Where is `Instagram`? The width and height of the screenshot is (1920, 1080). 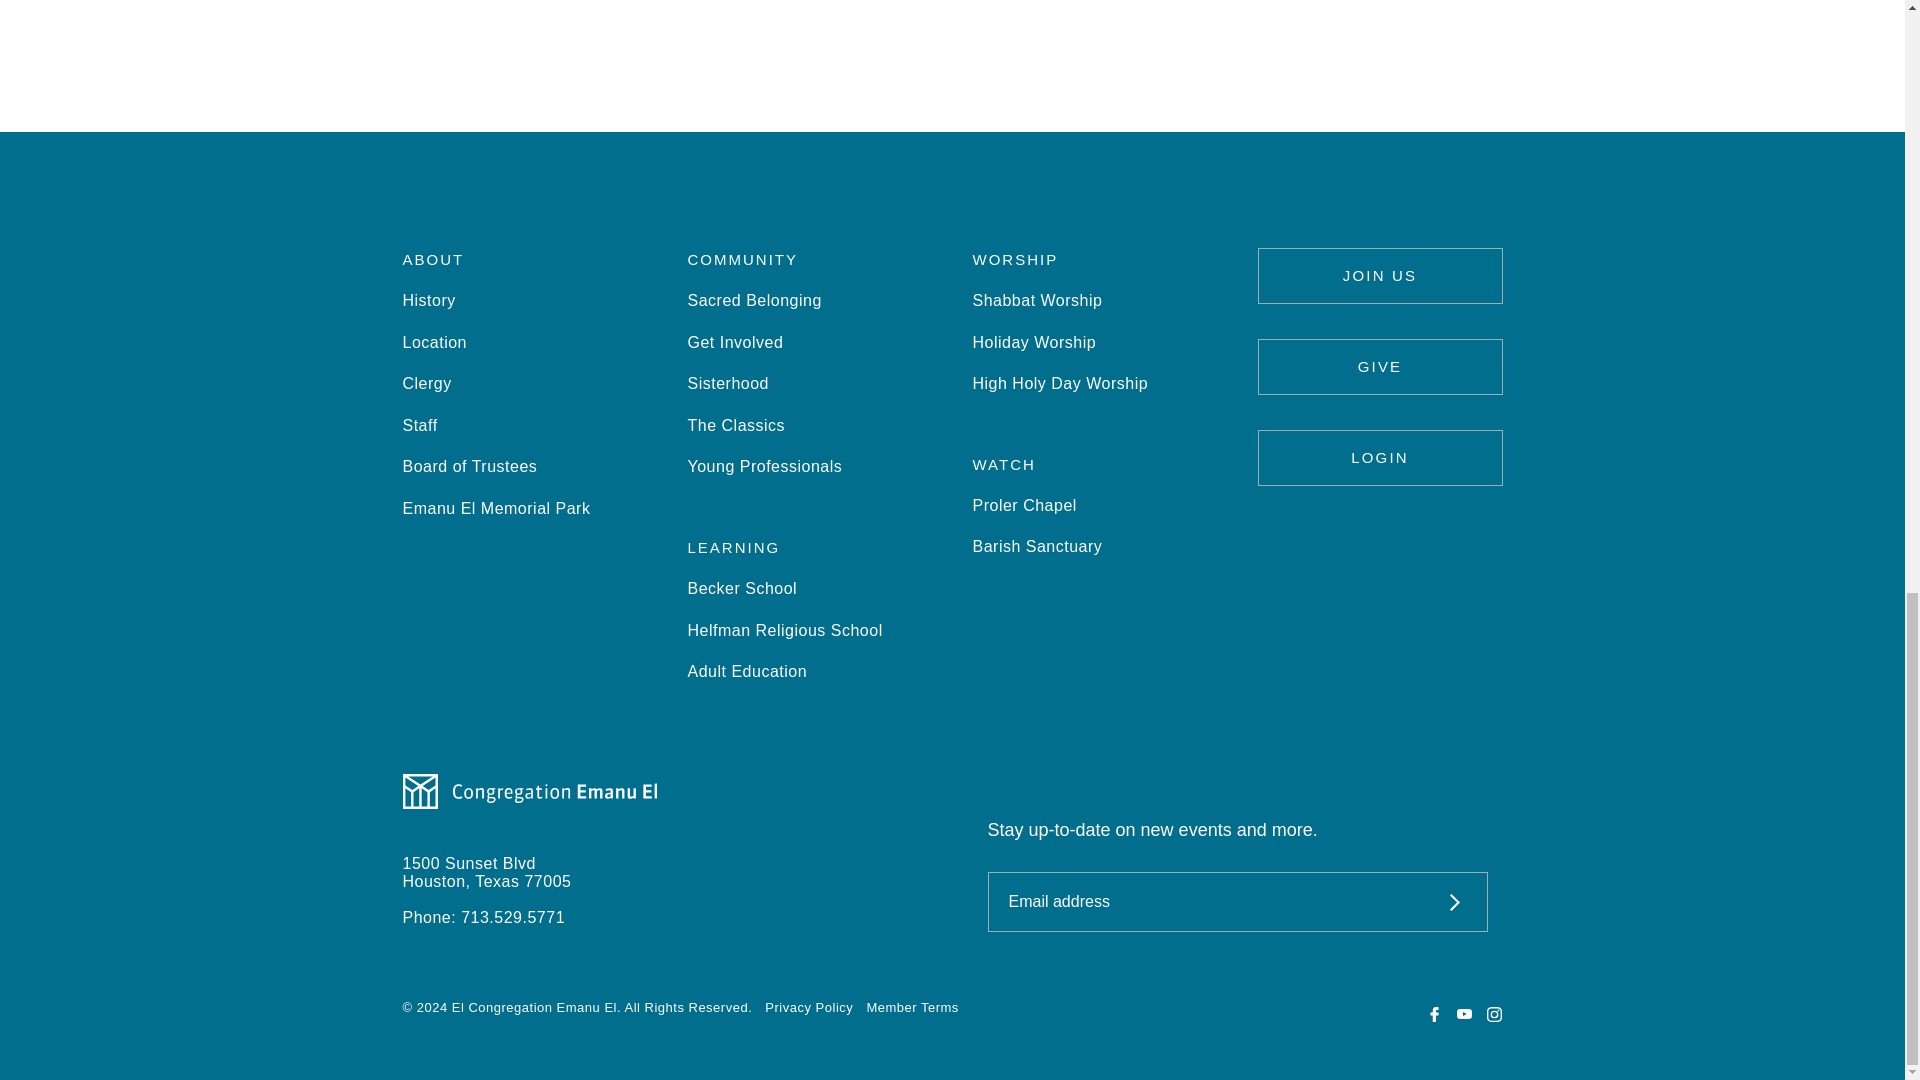 Instagram is located at coordinates (1494, 1014).